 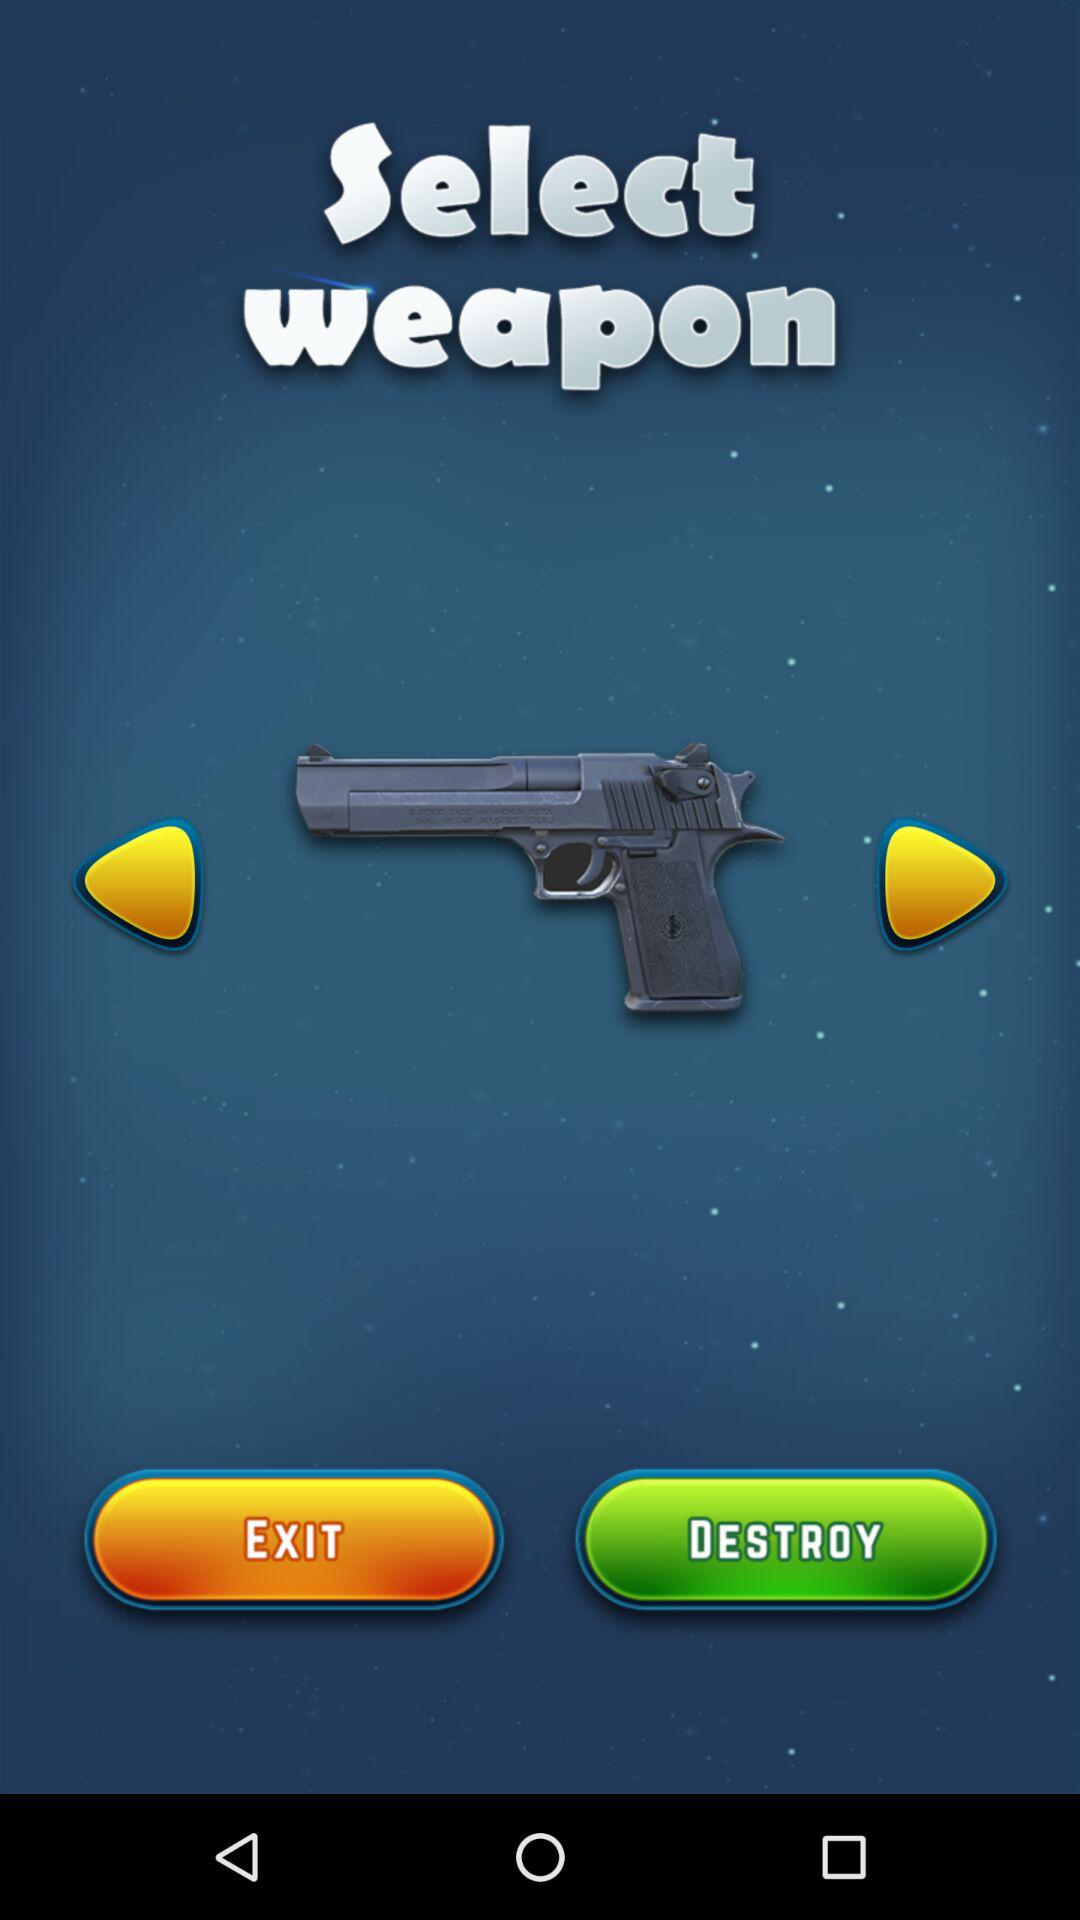 What do you see at coordinates (294, 1551) in the screenshot?
I see `exit select weapon page` at bounding box center [294, 1551].